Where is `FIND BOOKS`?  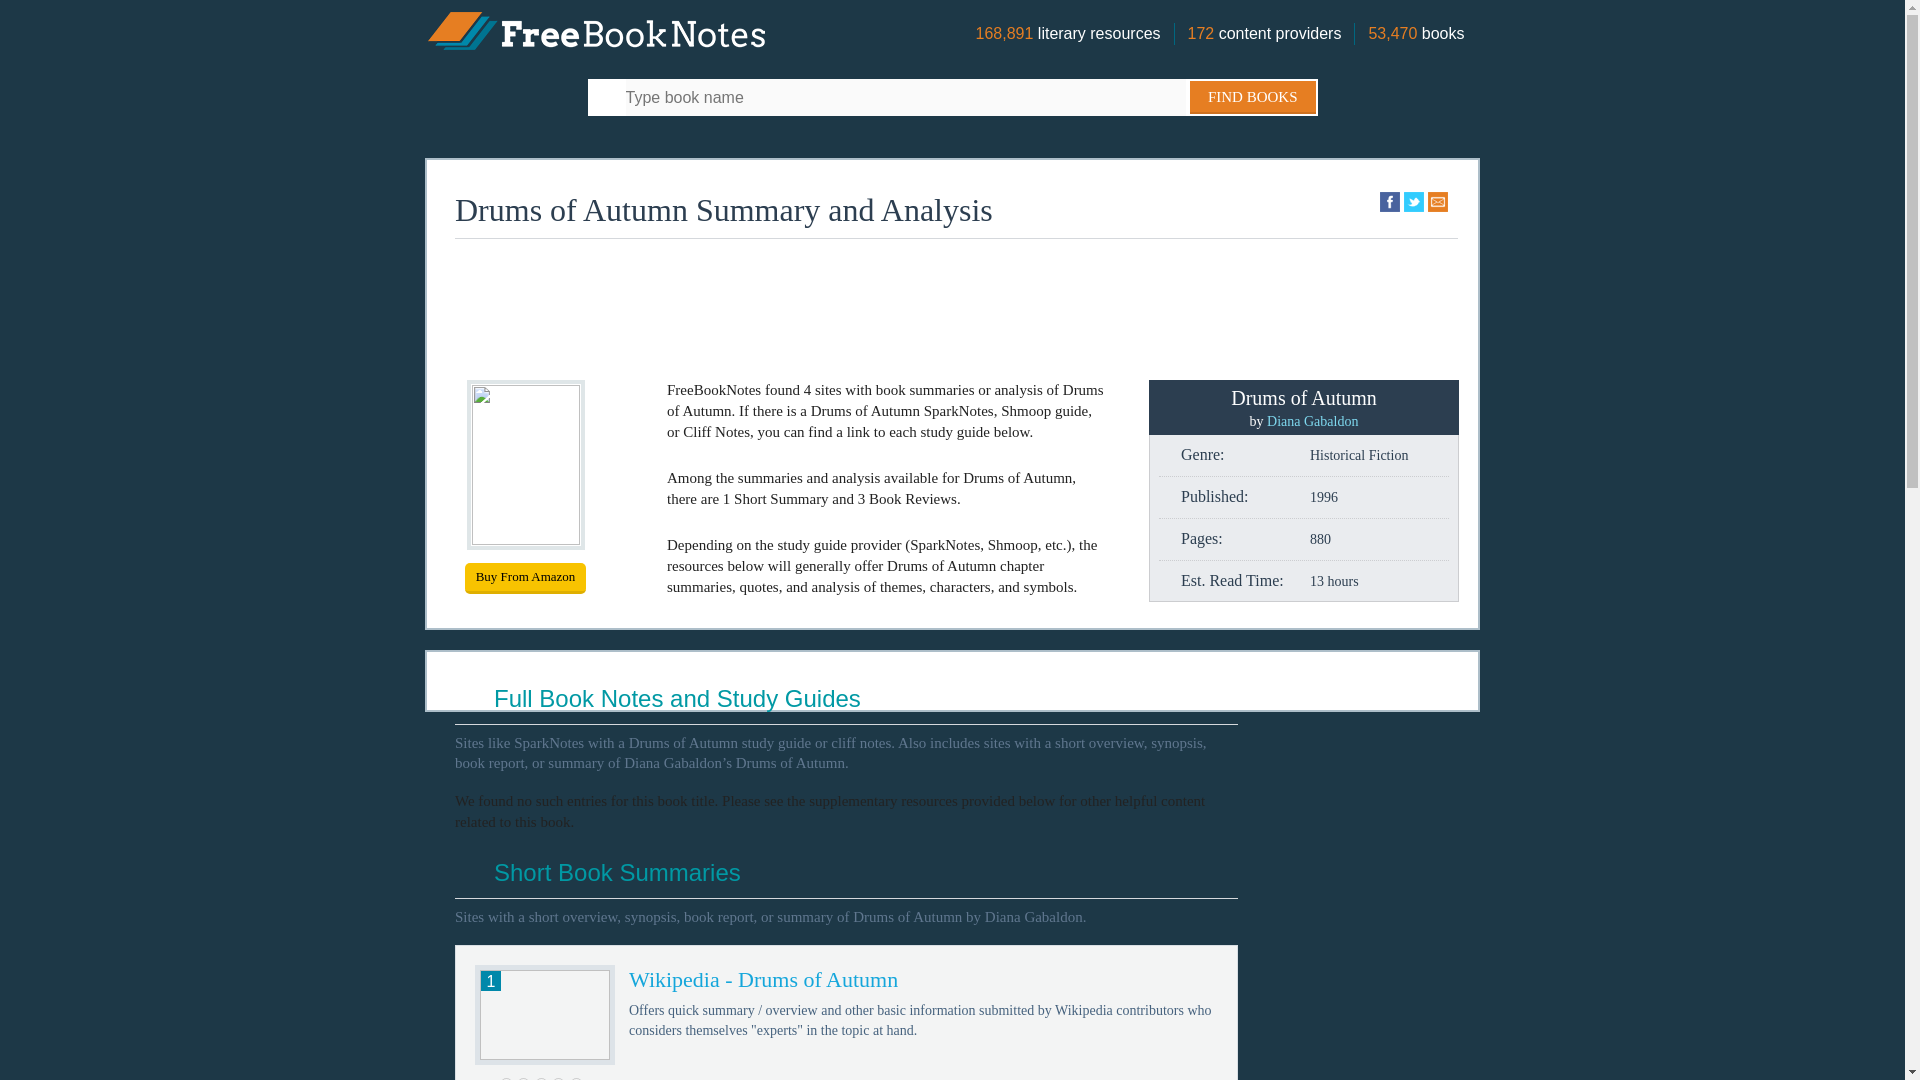
FIND BOOKS is located at coordinates (1252, 98).